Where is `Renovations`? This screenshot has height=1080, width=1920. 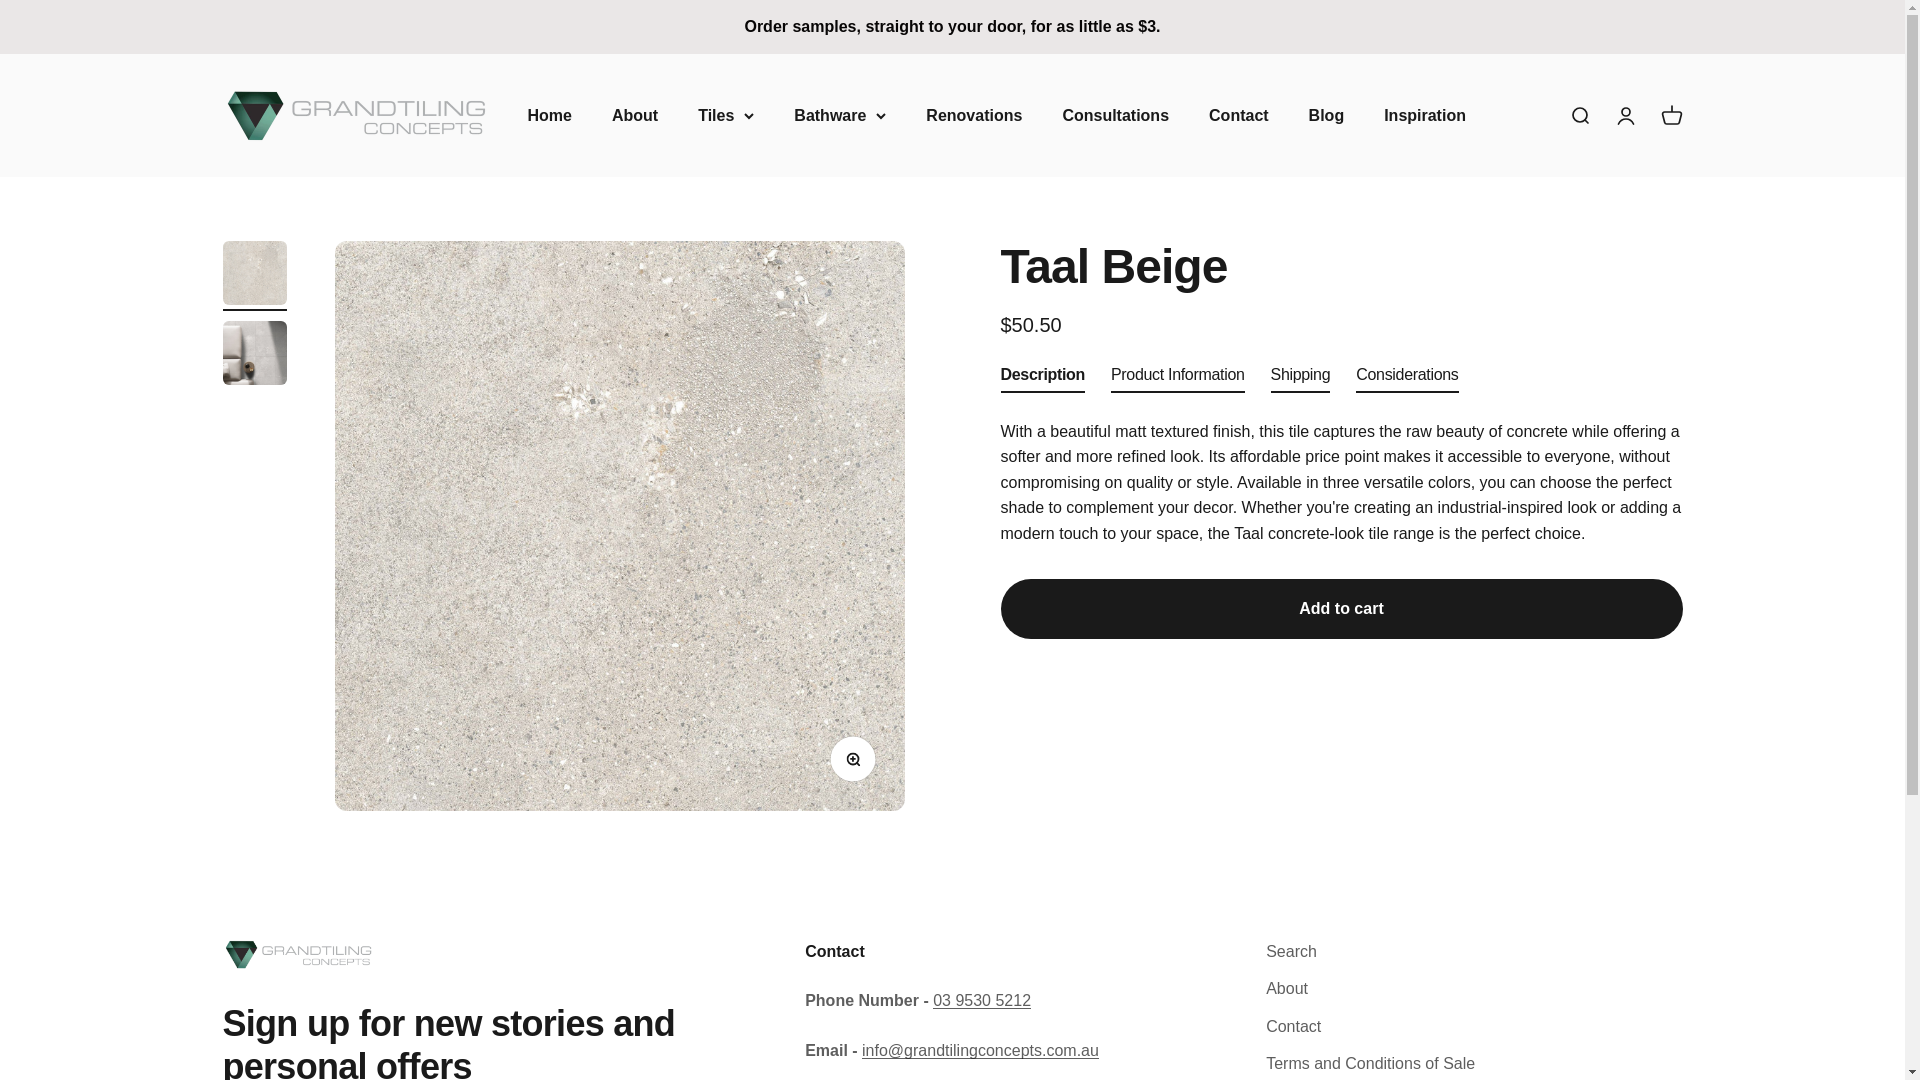 Renovations is located at coordinates (1425, 114).